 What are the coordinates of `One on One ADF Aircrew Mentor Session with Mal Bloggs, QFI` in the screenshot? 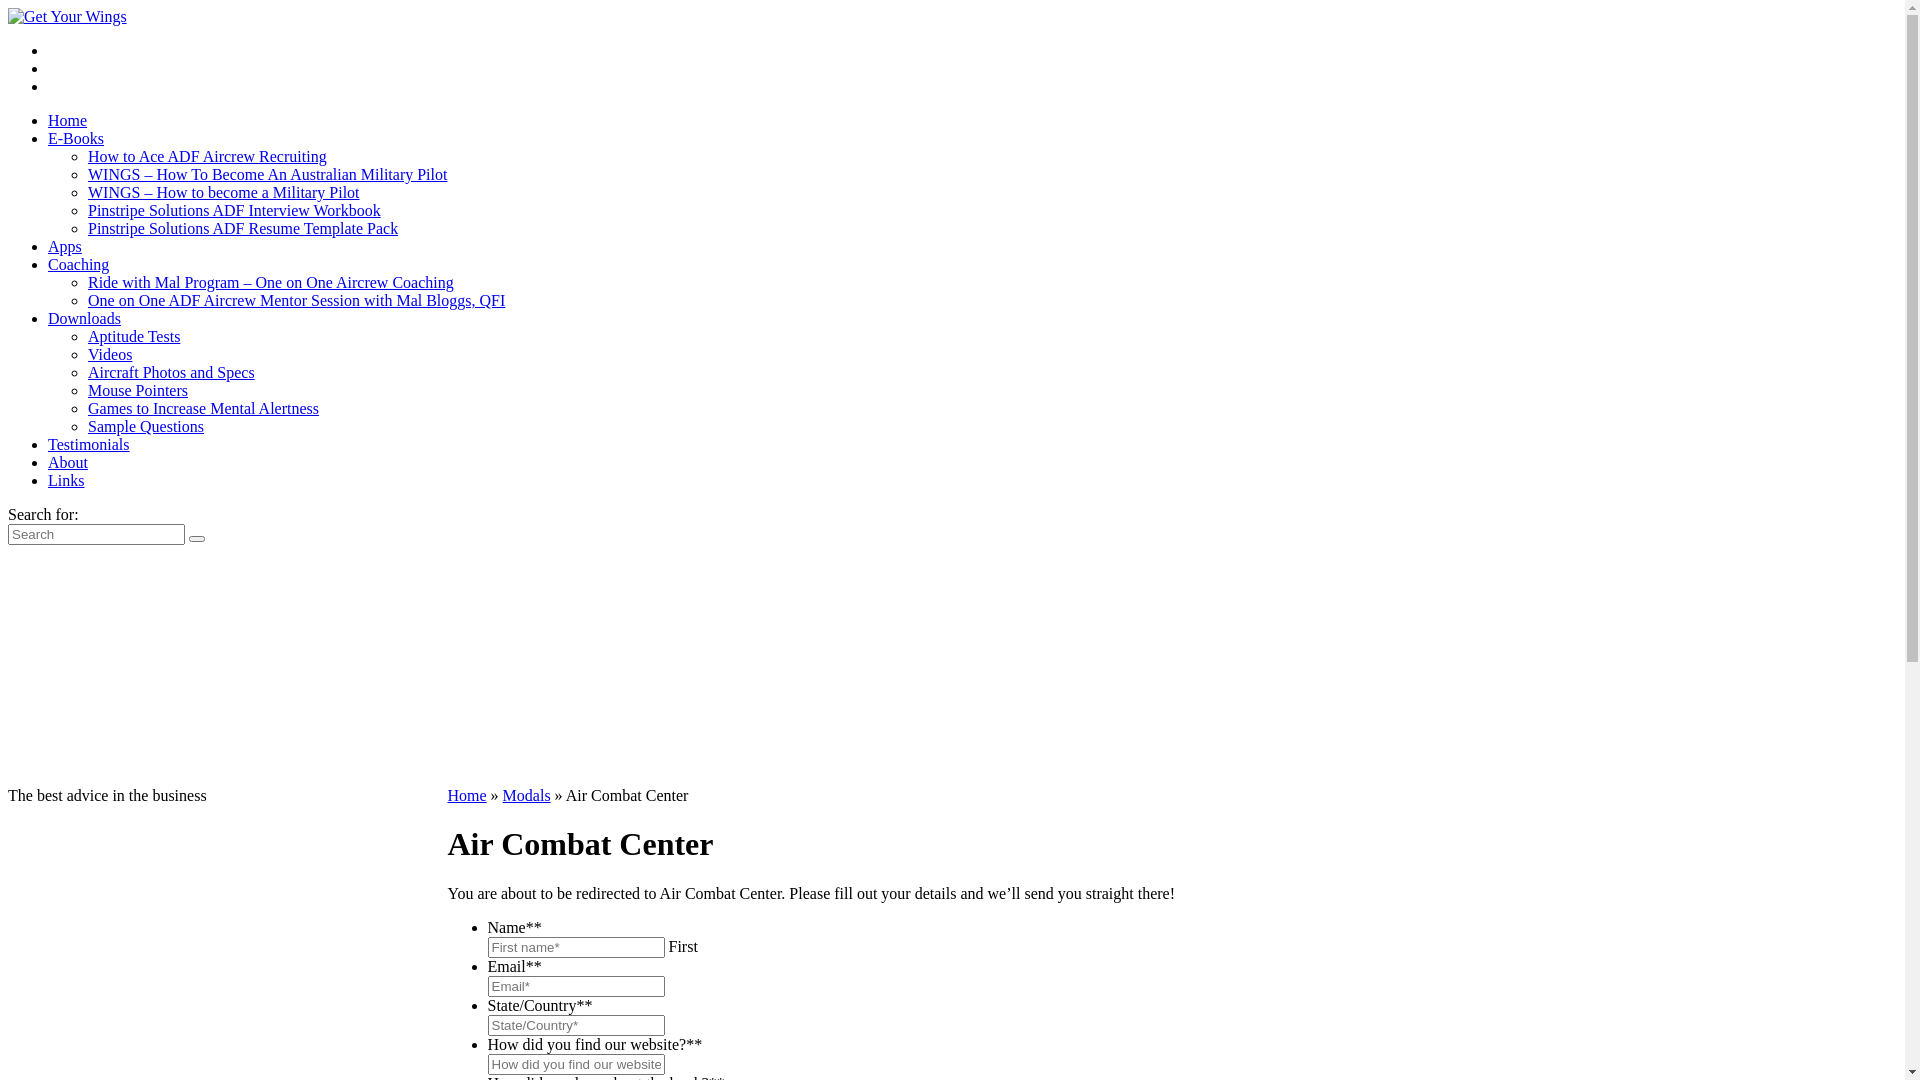 It's located at (296, 300).